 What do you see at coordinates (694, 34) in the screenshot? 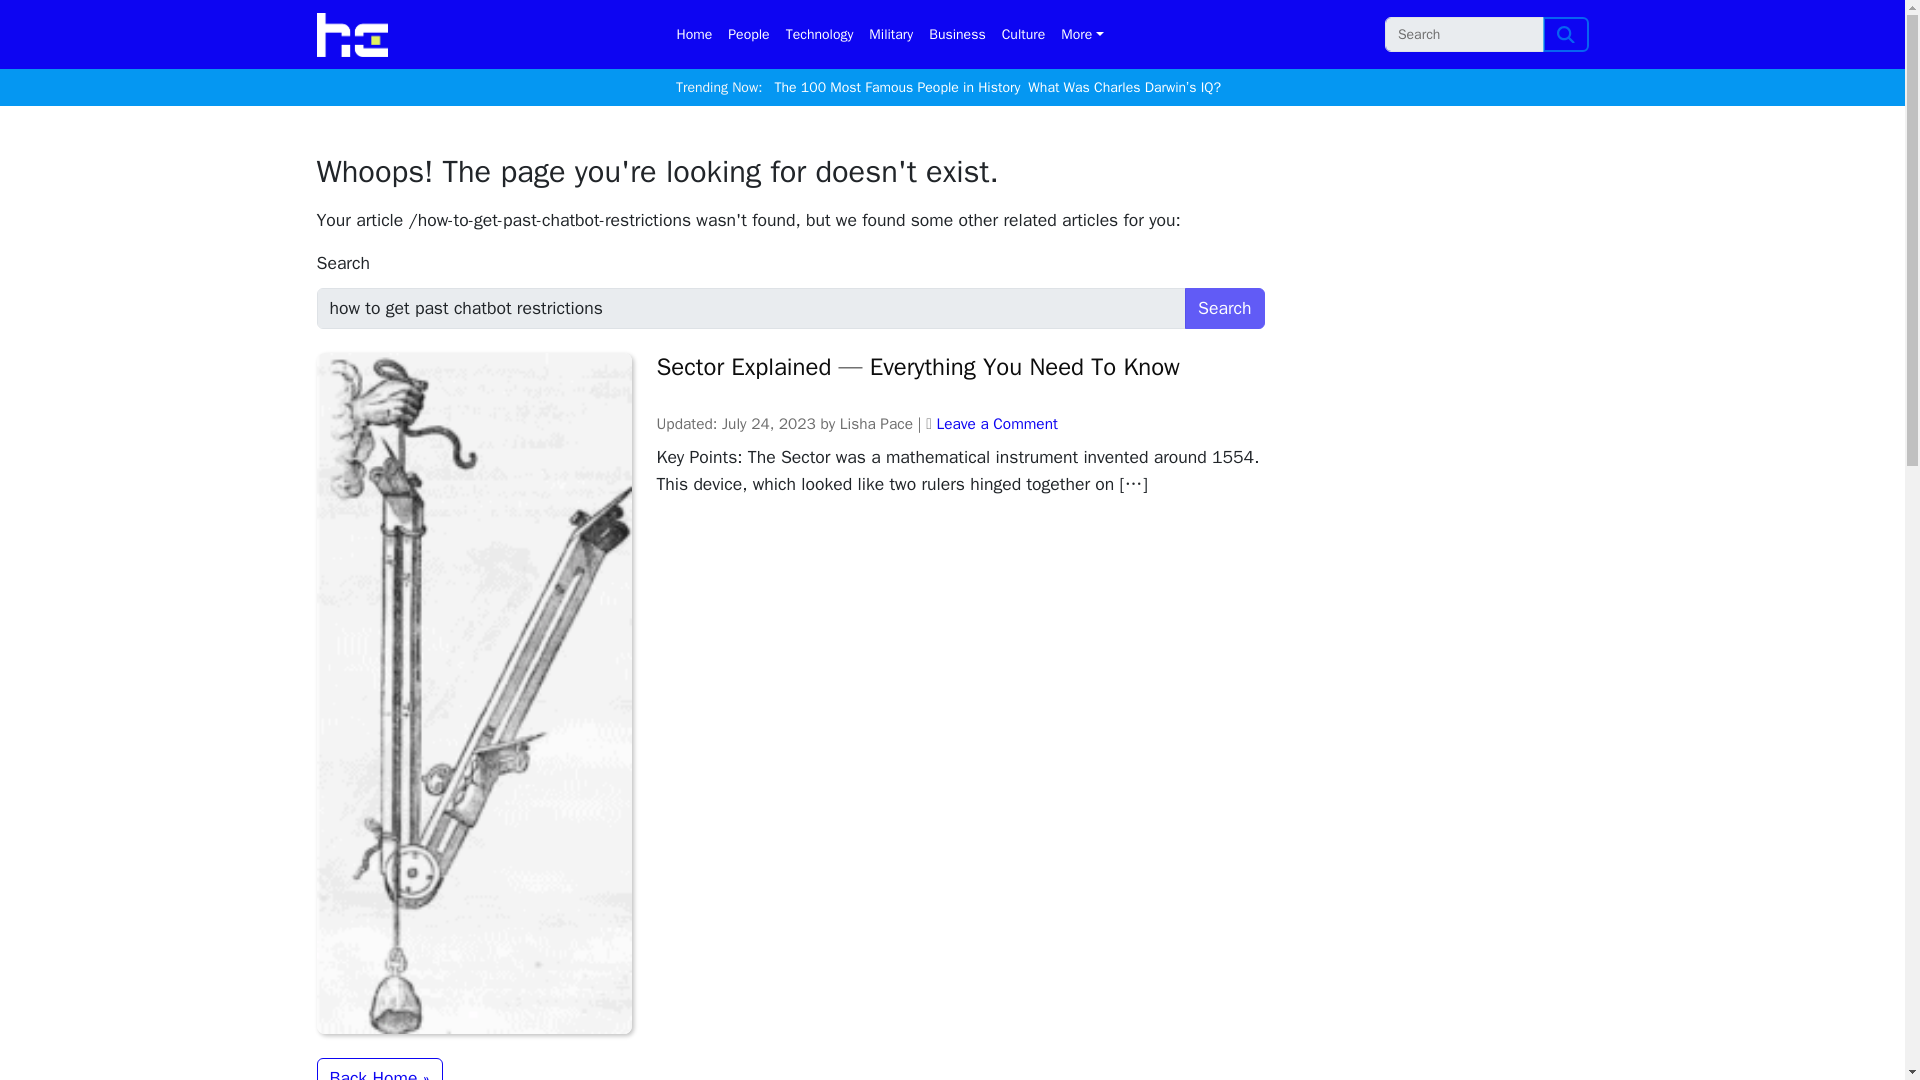
I see `Home` at bounding box center [694, 34].